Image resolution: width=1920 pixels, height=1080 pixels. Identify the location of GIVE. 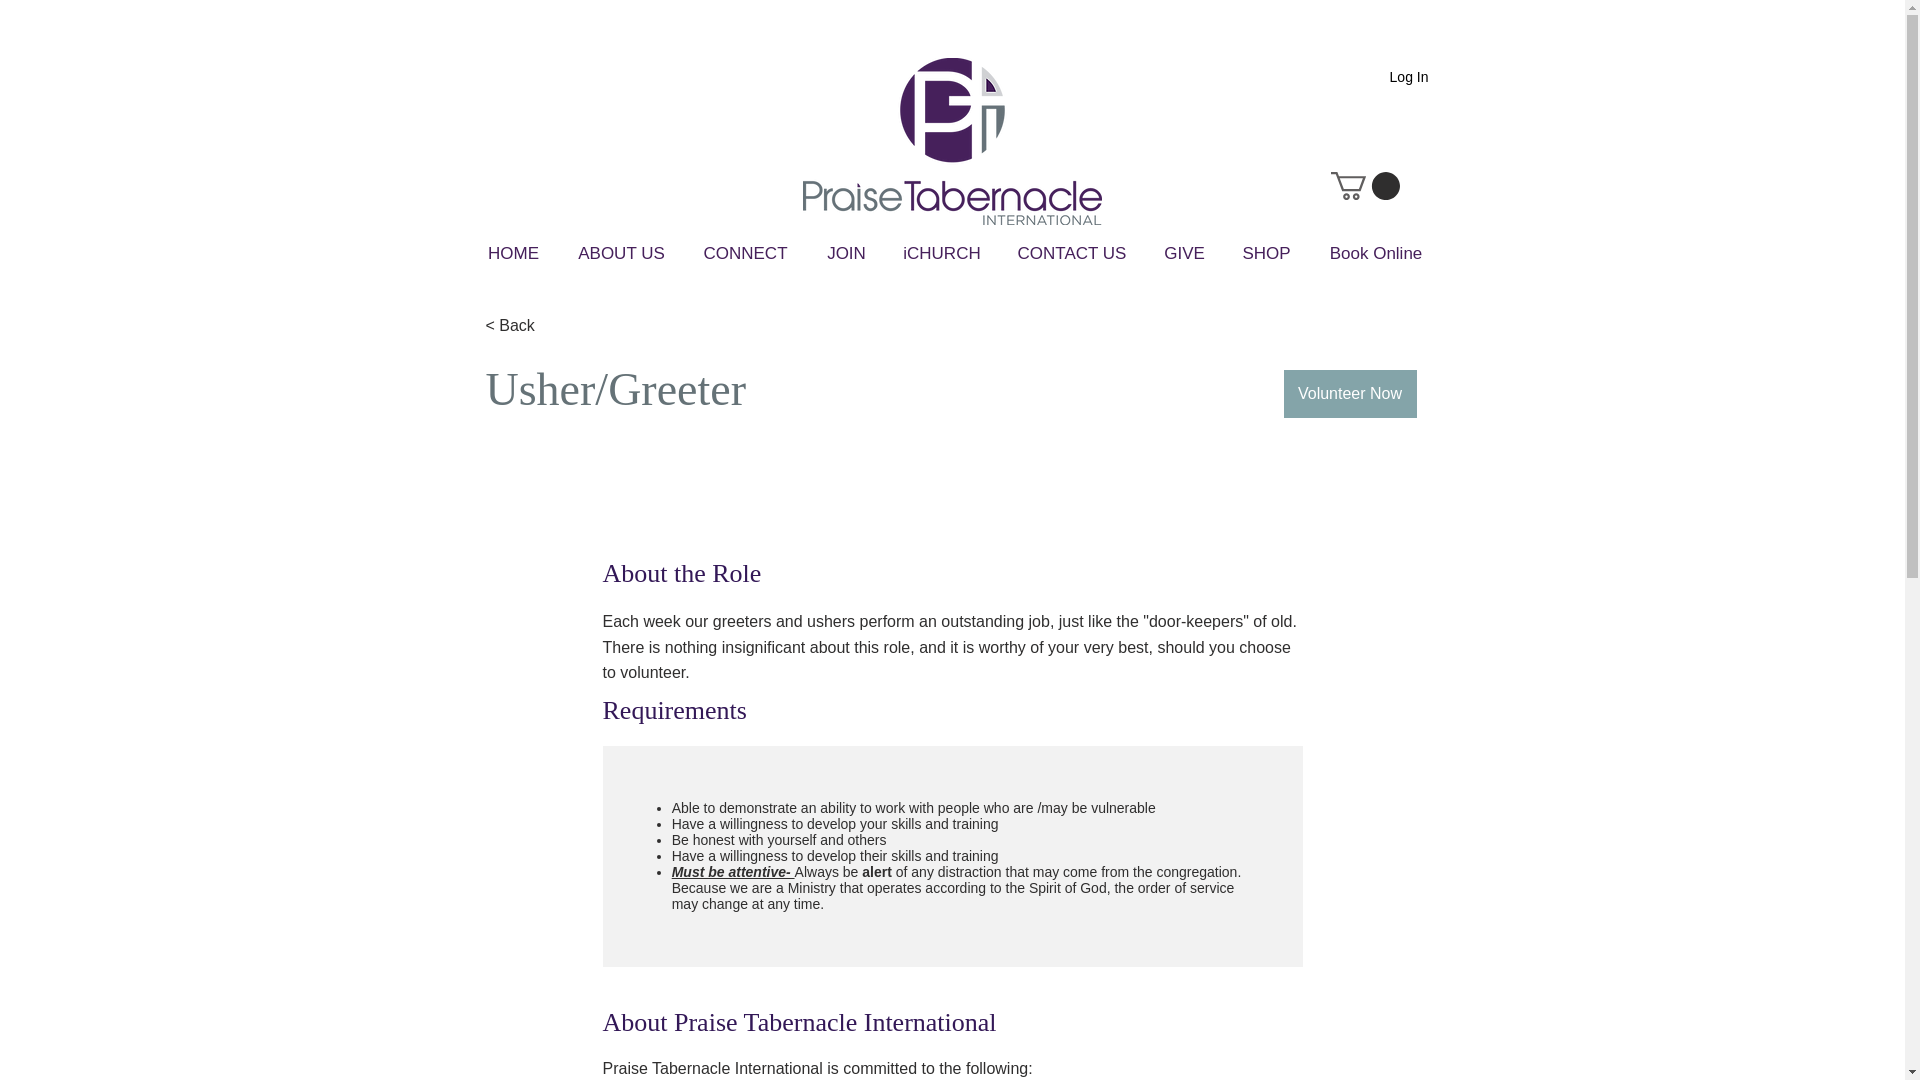
(1185, 253).